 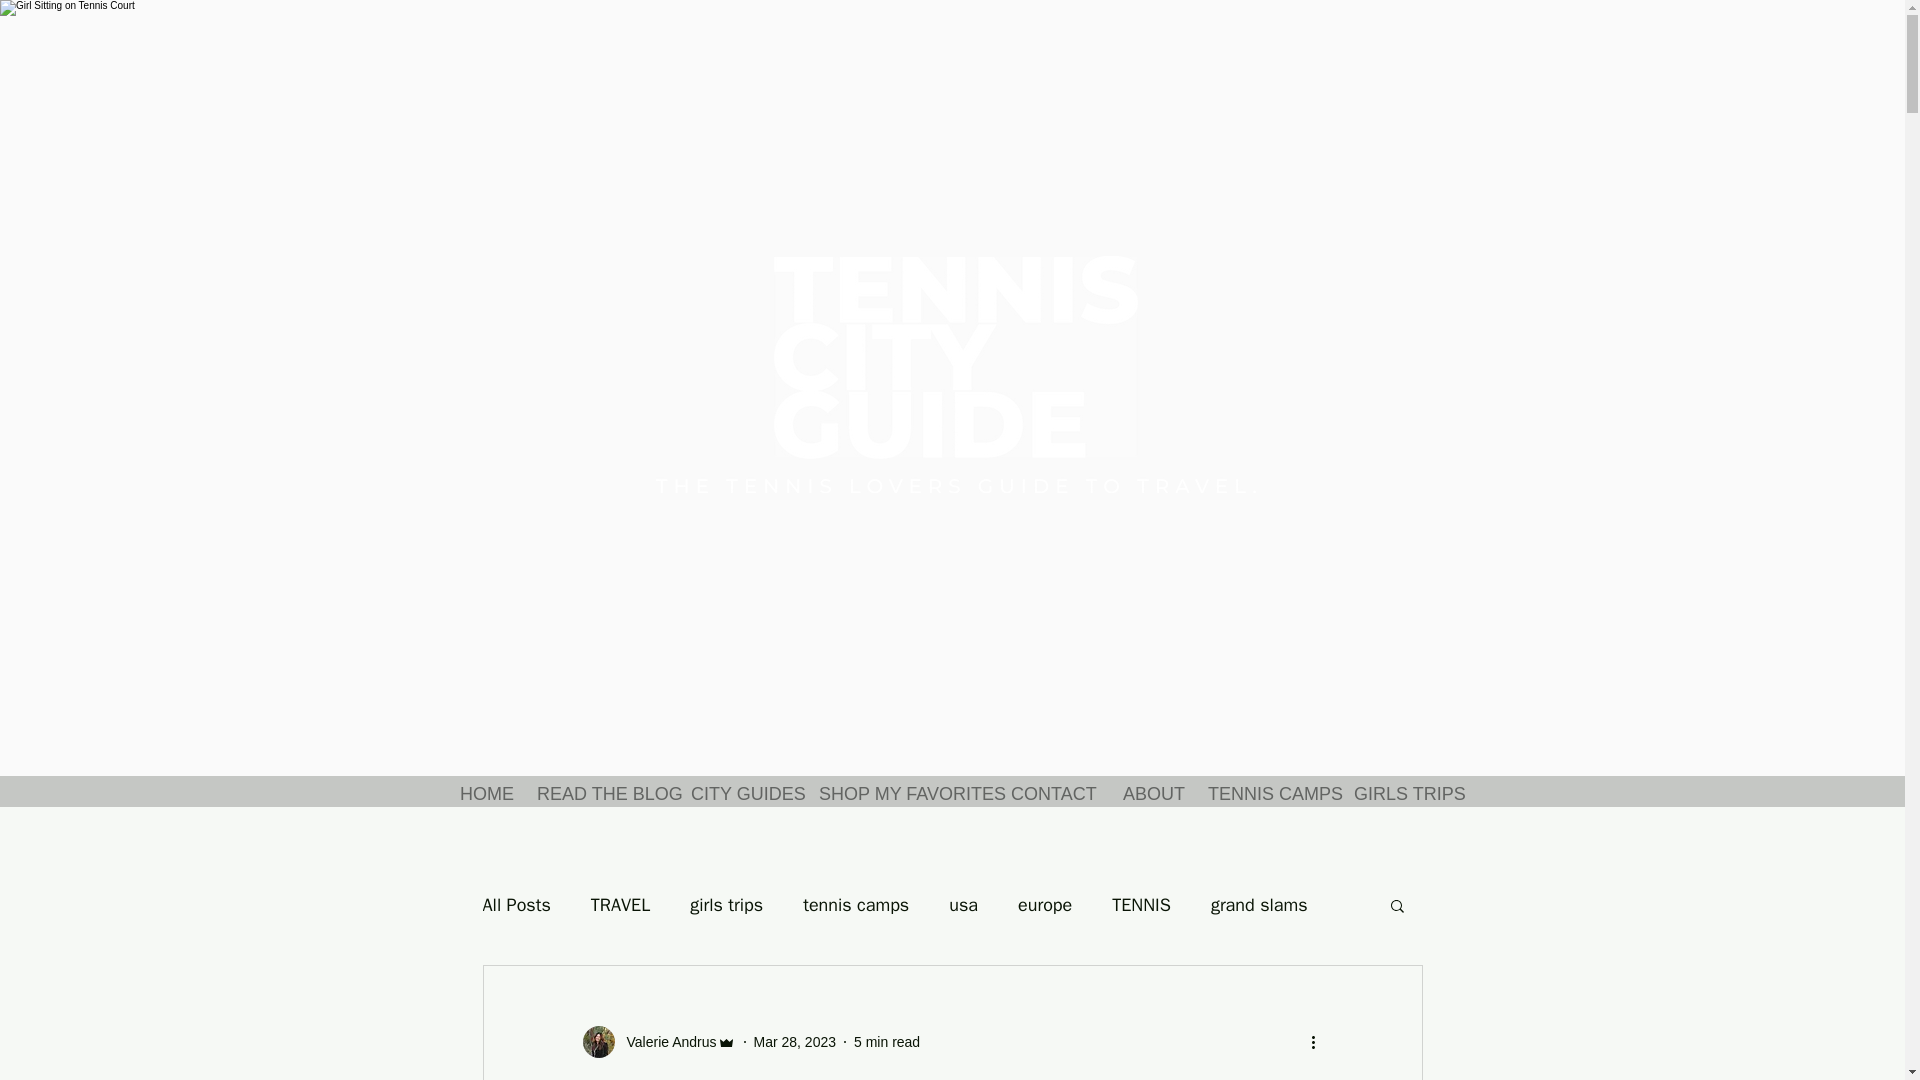 I want to click on 5 min read, so click(x=886, y=1041).